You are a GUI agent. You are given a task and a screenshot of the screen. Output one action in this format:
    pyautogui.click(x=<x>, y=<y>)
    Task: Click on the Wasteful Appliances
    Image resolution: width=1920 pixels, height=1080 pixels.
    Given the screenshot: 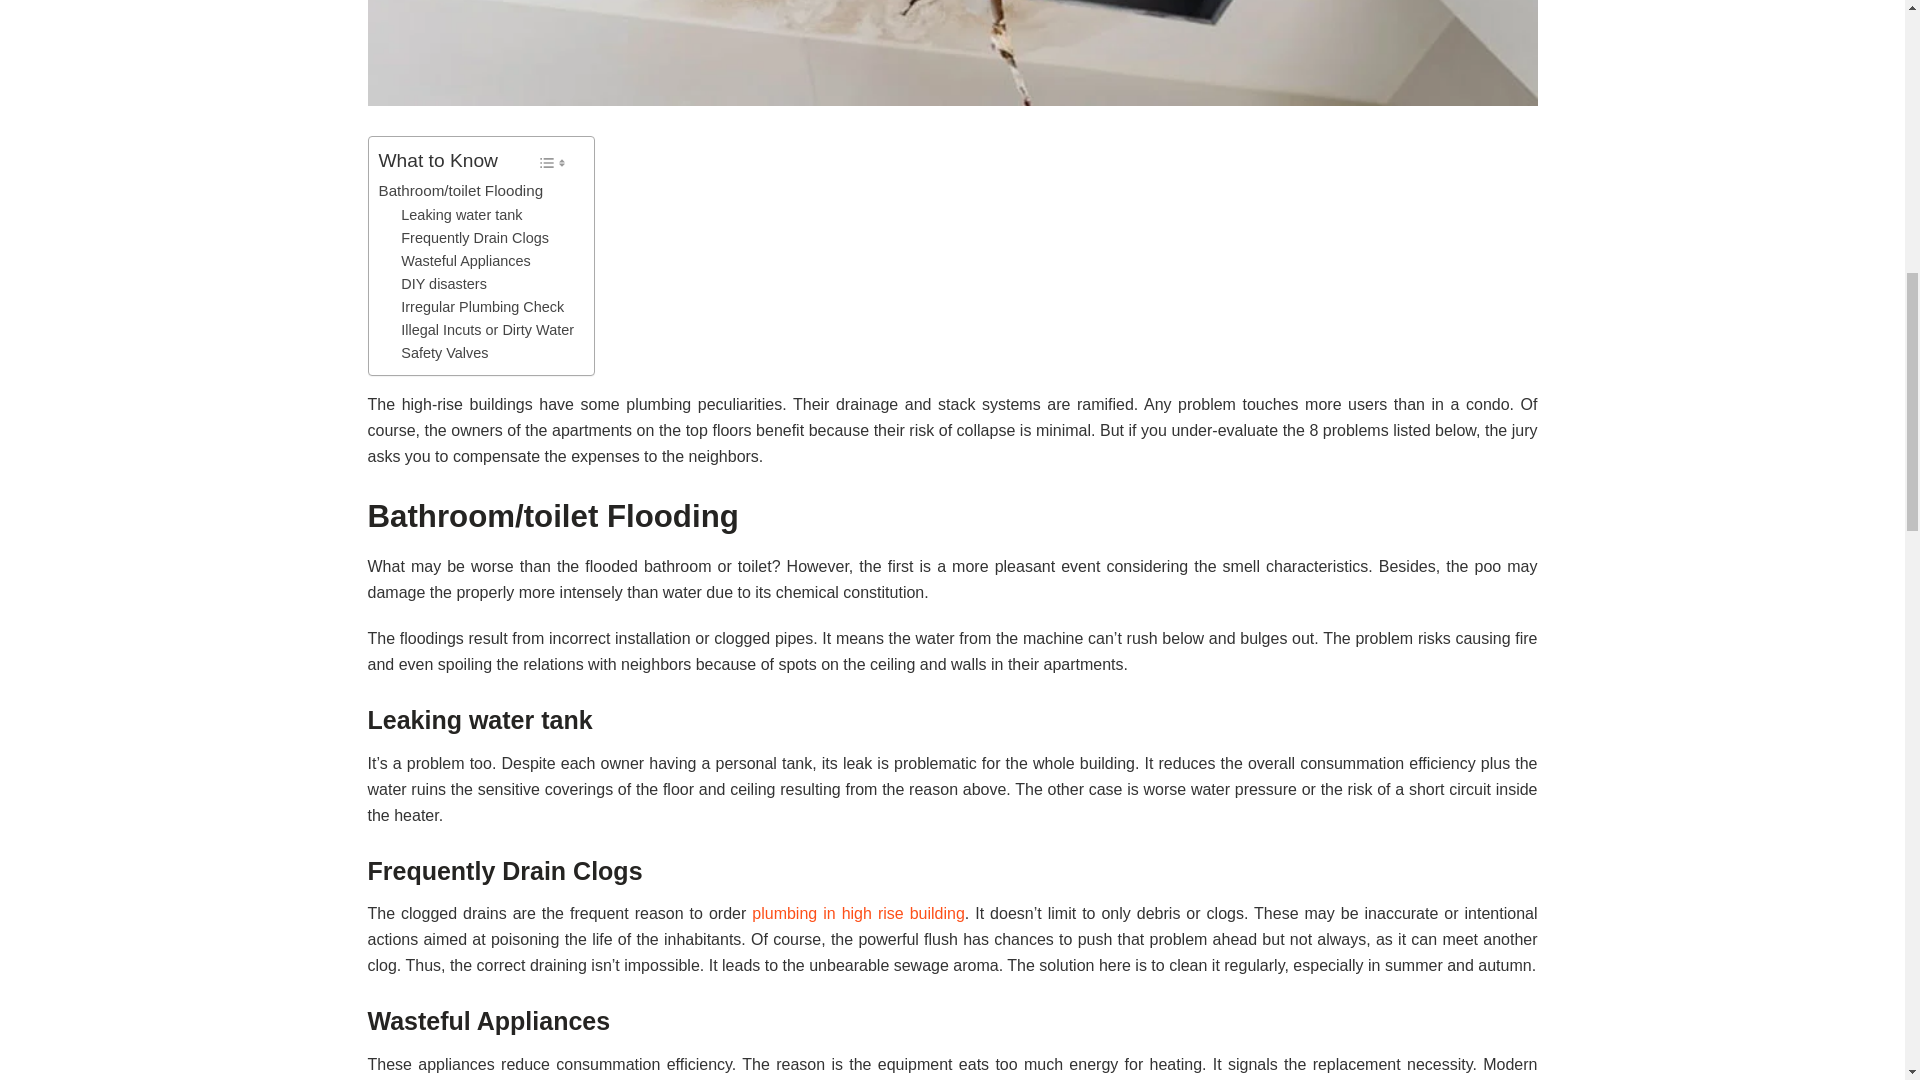 What is the action you would take?
    pyautogui.click(x=465, y=261)
    